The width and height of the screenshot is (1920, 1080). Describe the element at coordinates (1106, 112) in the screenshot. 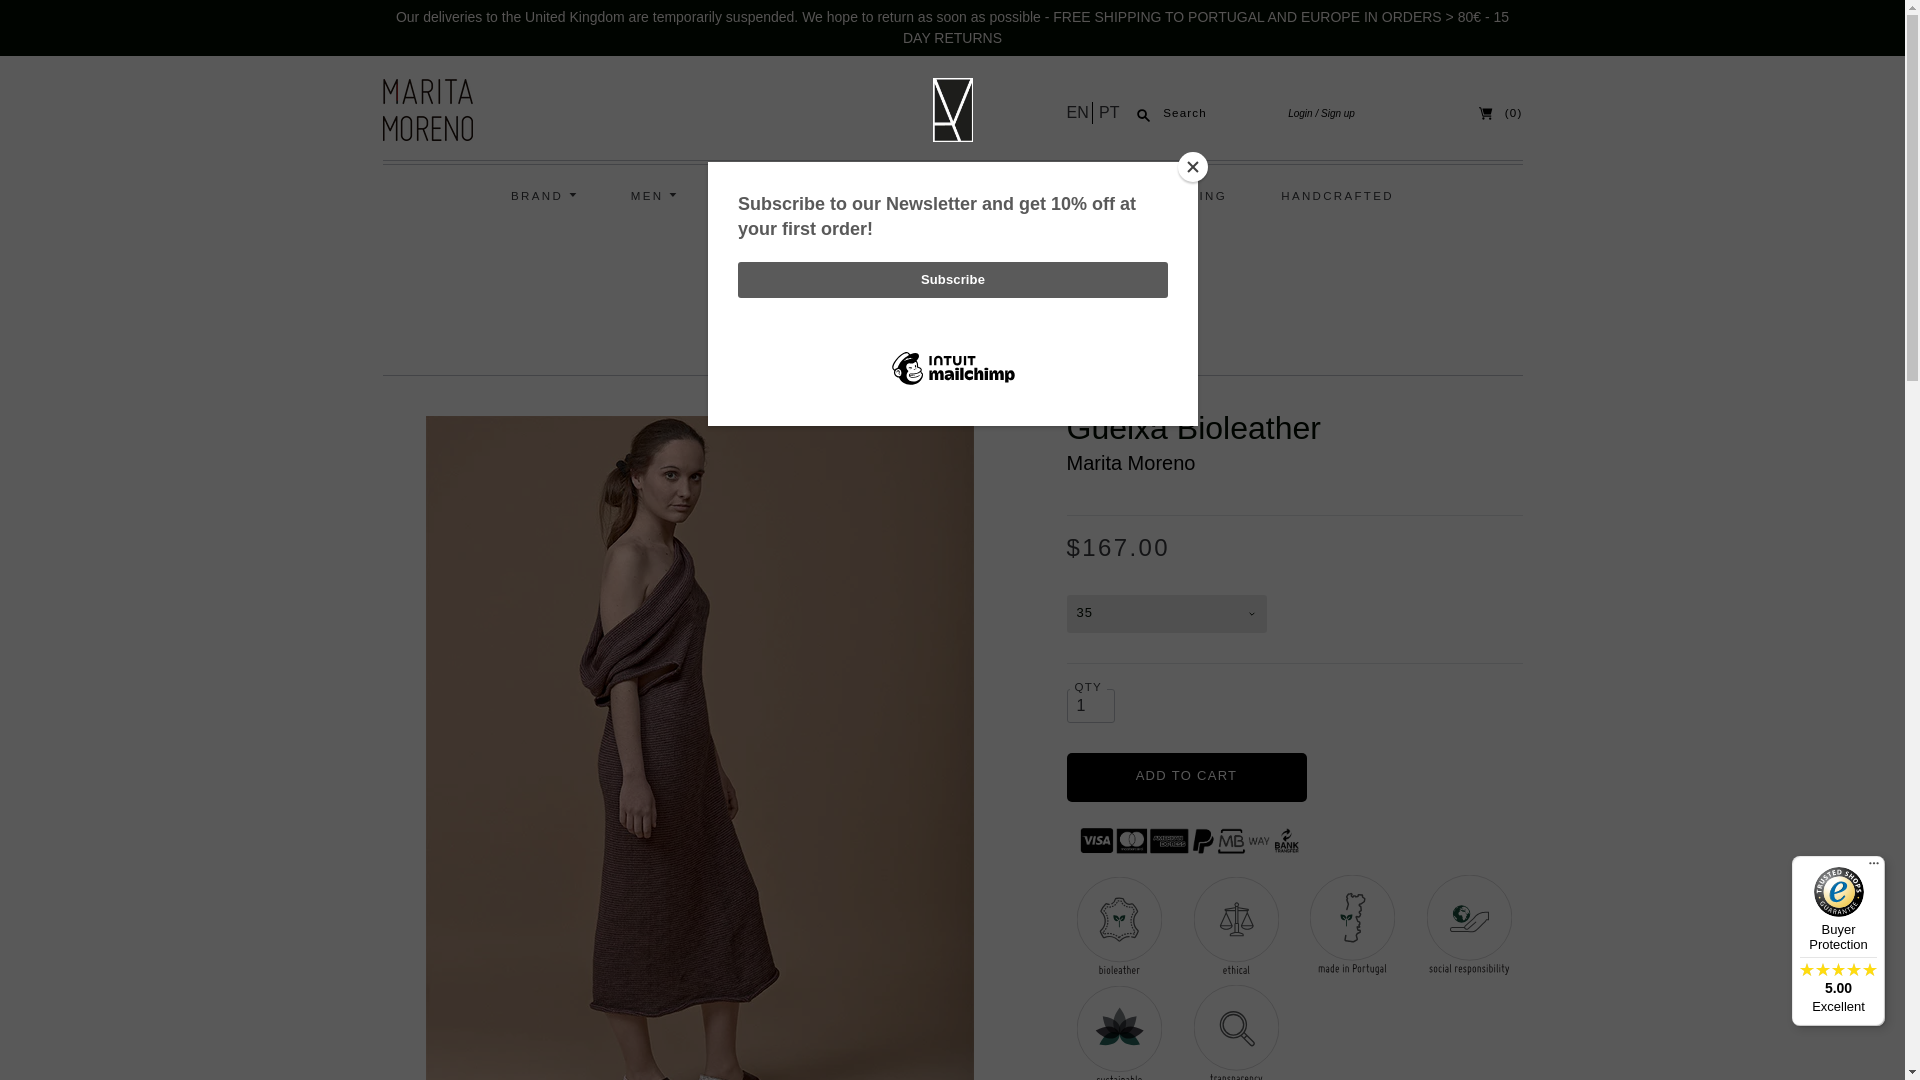

I see `PT` at that location.